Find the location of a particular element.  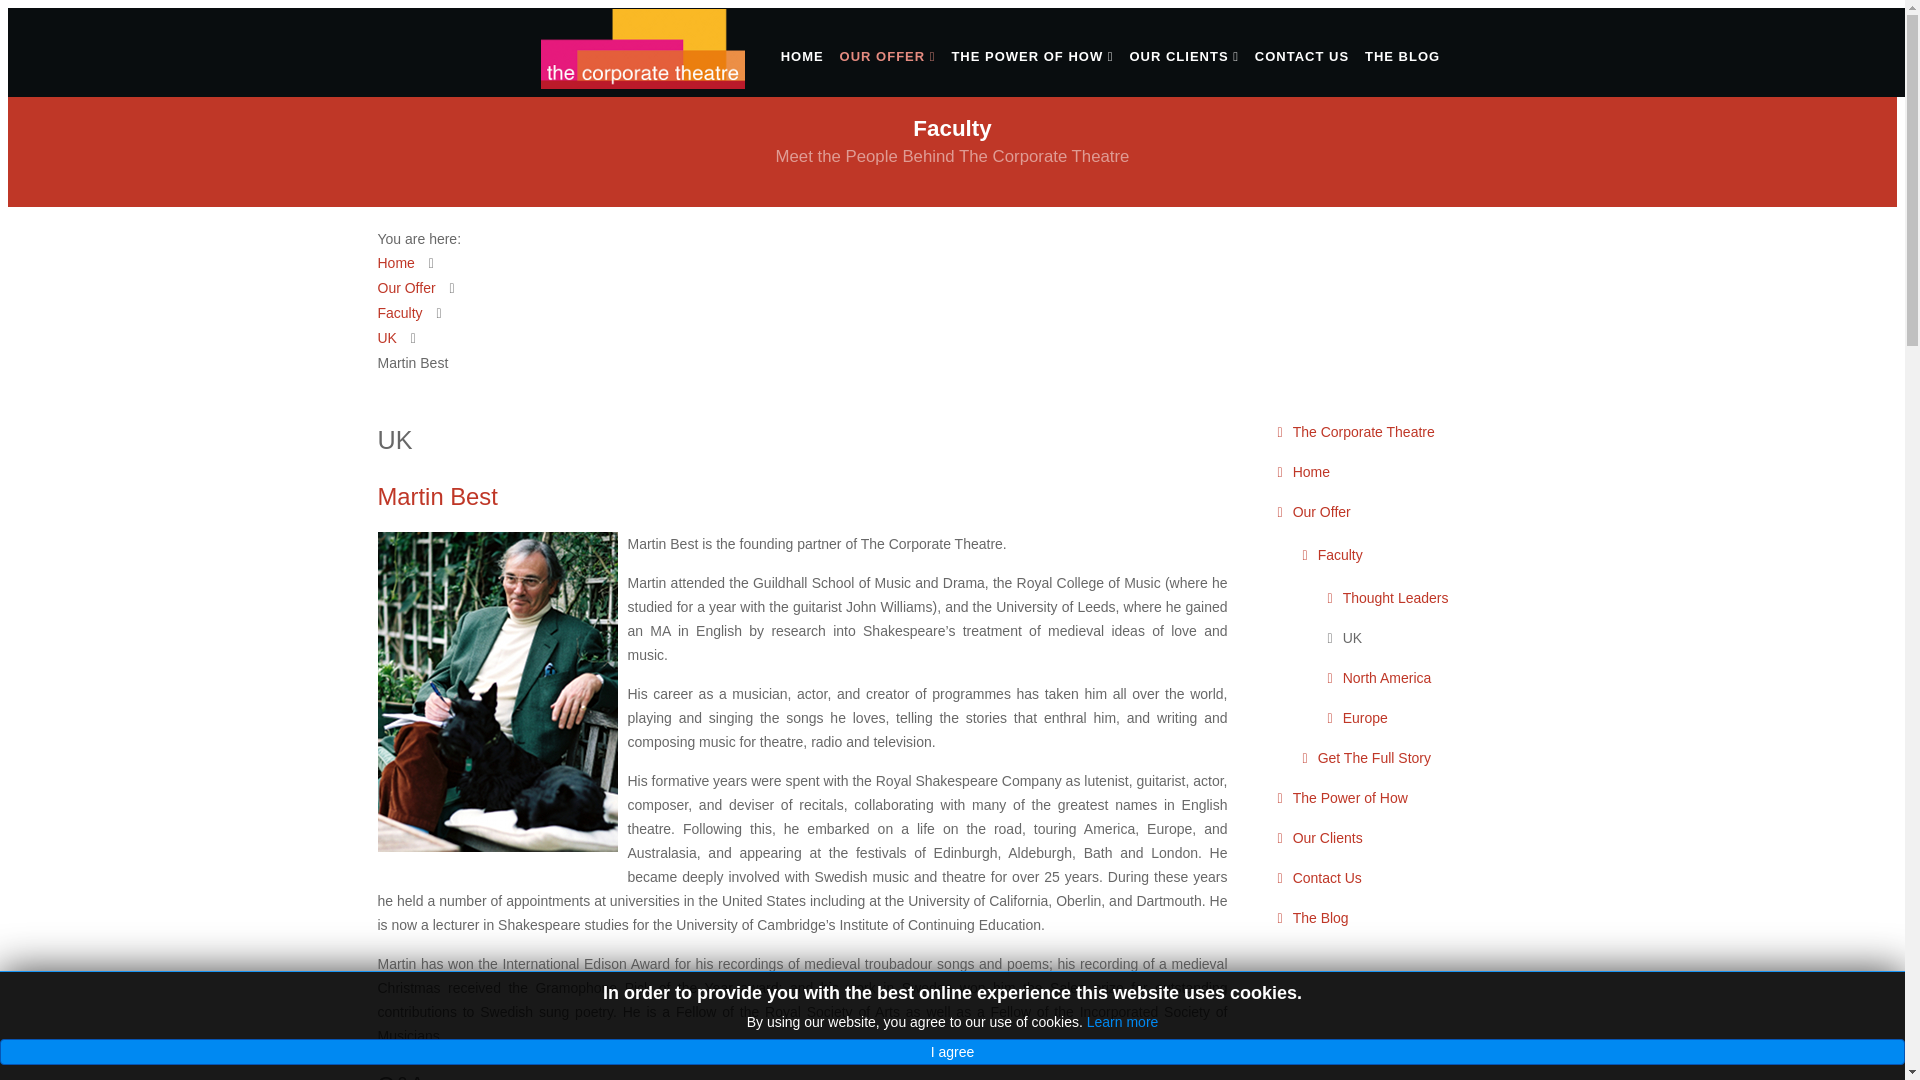

Home is located at coordinates (1401, 472).